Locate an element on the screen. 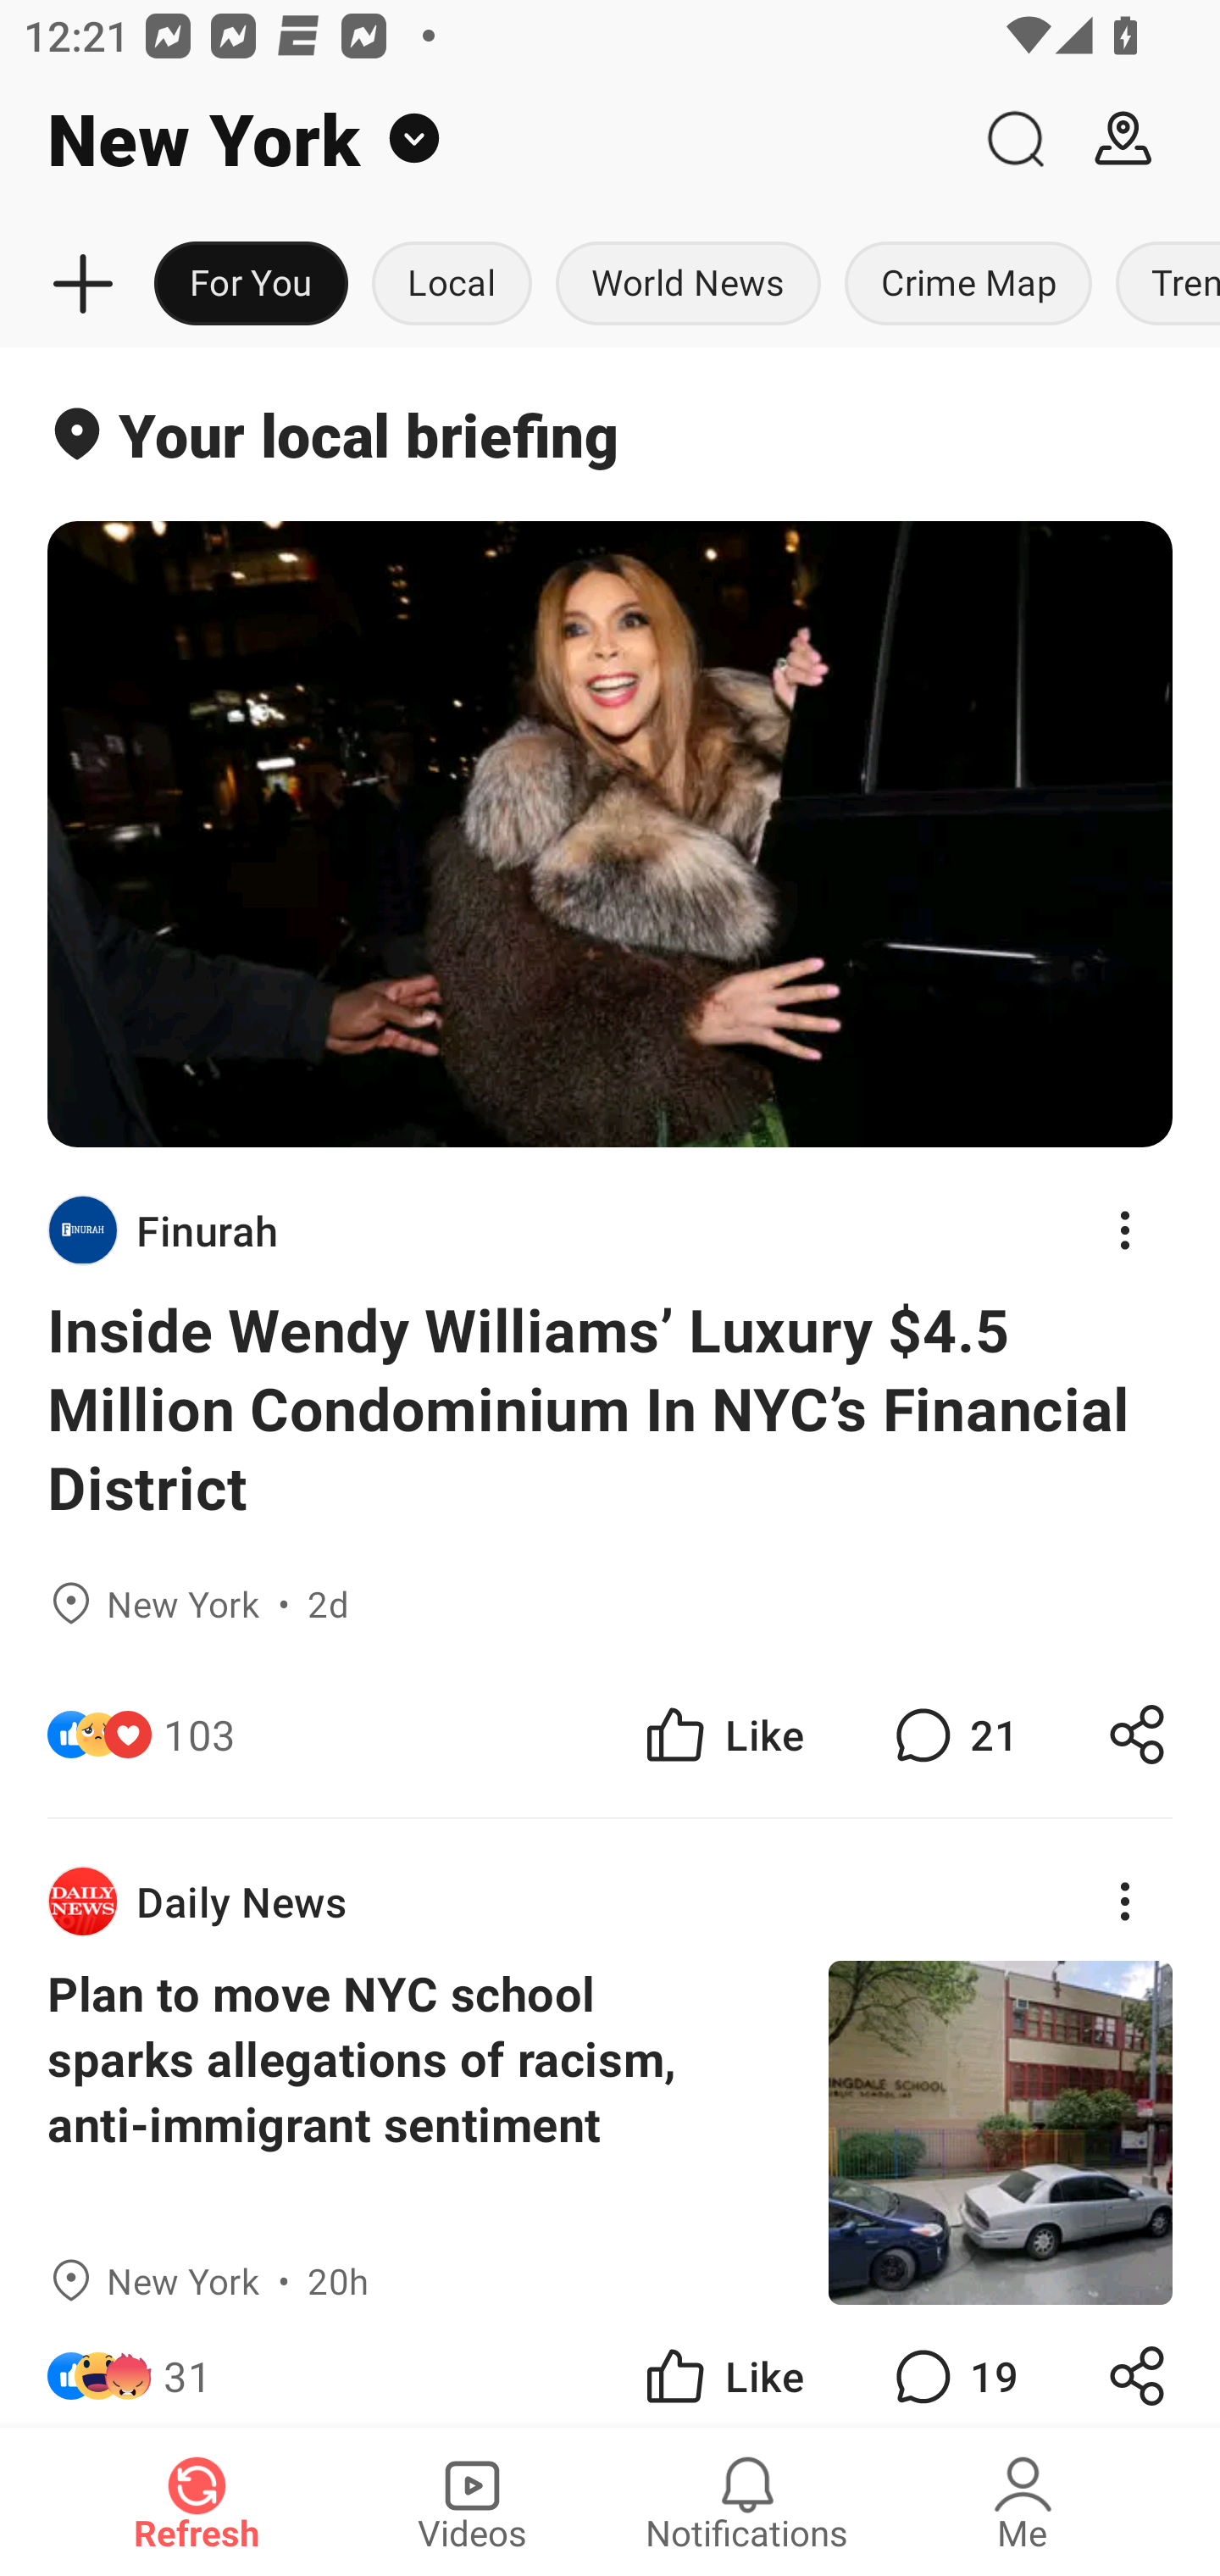 The width and height of the screenshot is (1220, 2576). 103 is located at coordinates (200, 1735).